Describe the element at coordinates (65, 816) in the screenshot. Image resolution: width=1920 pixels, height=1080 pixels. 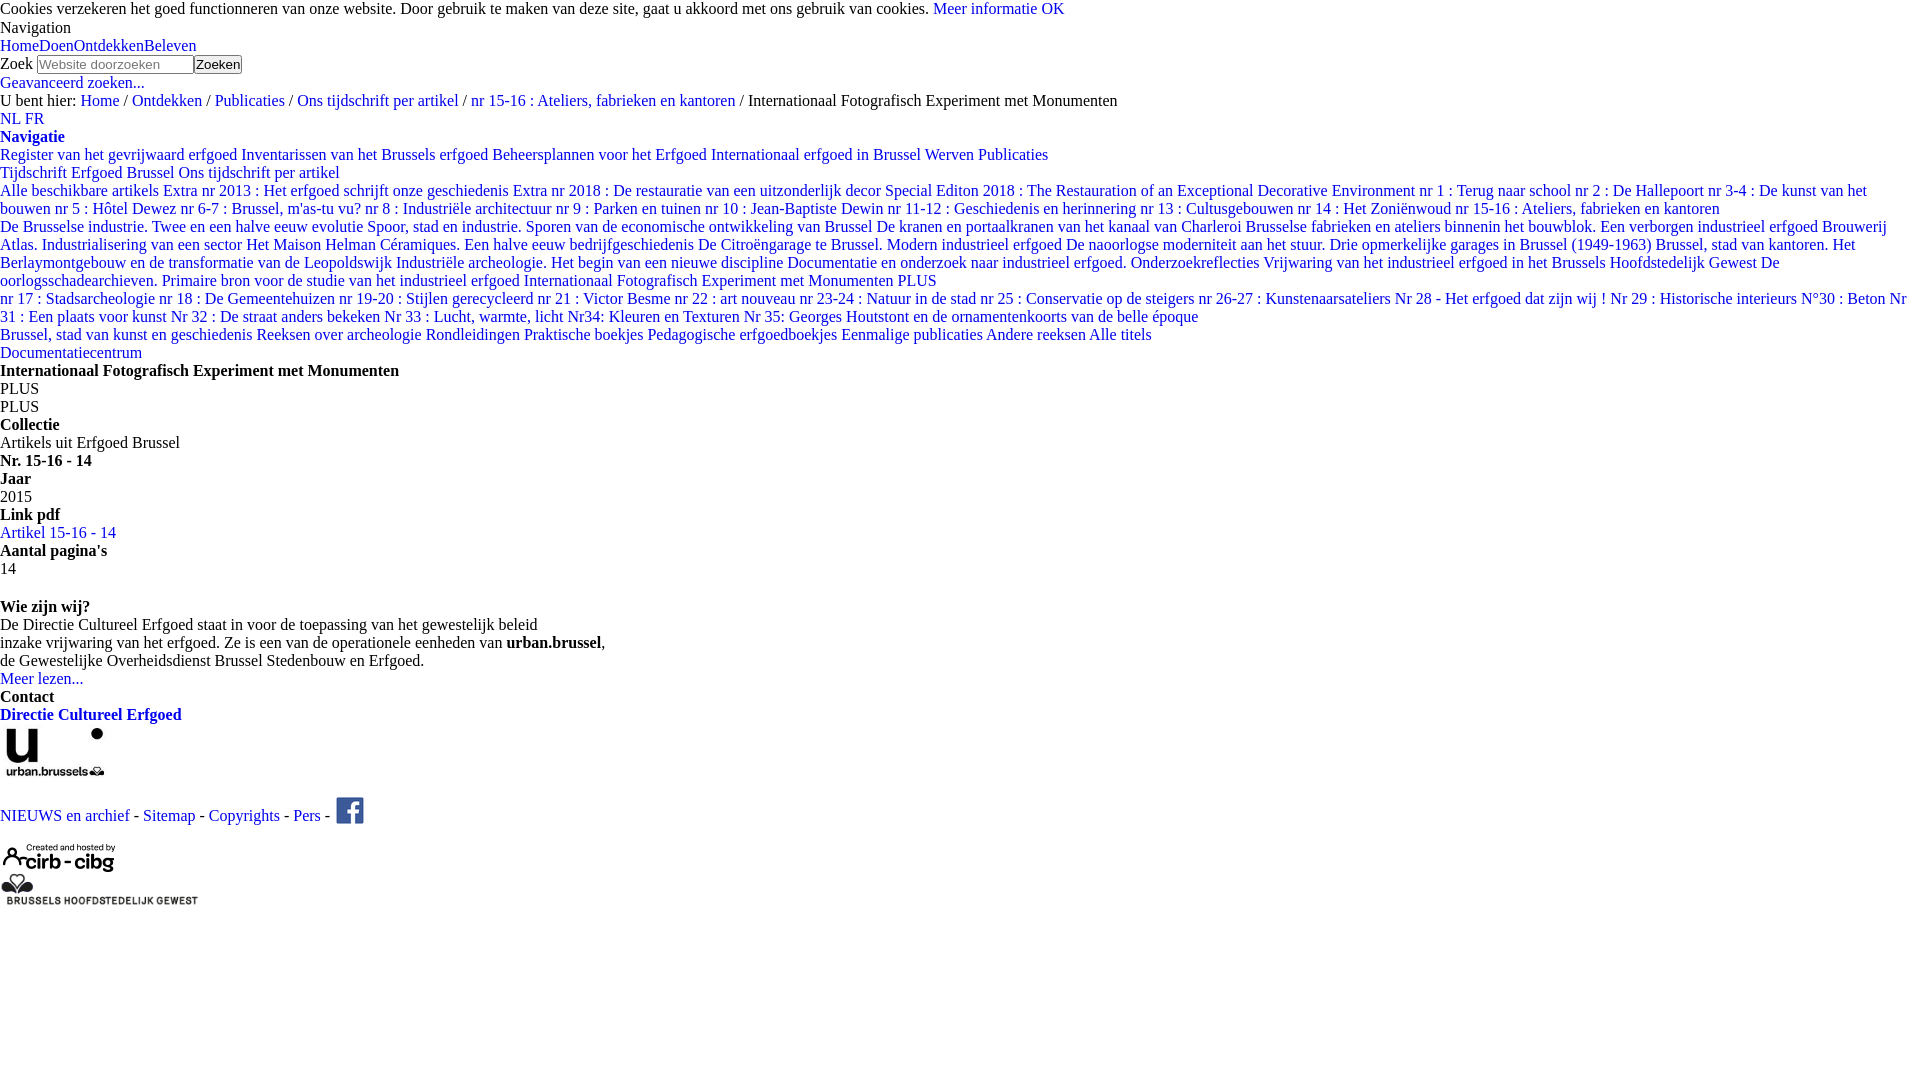
I see `NIEUWS en archief` at that location.